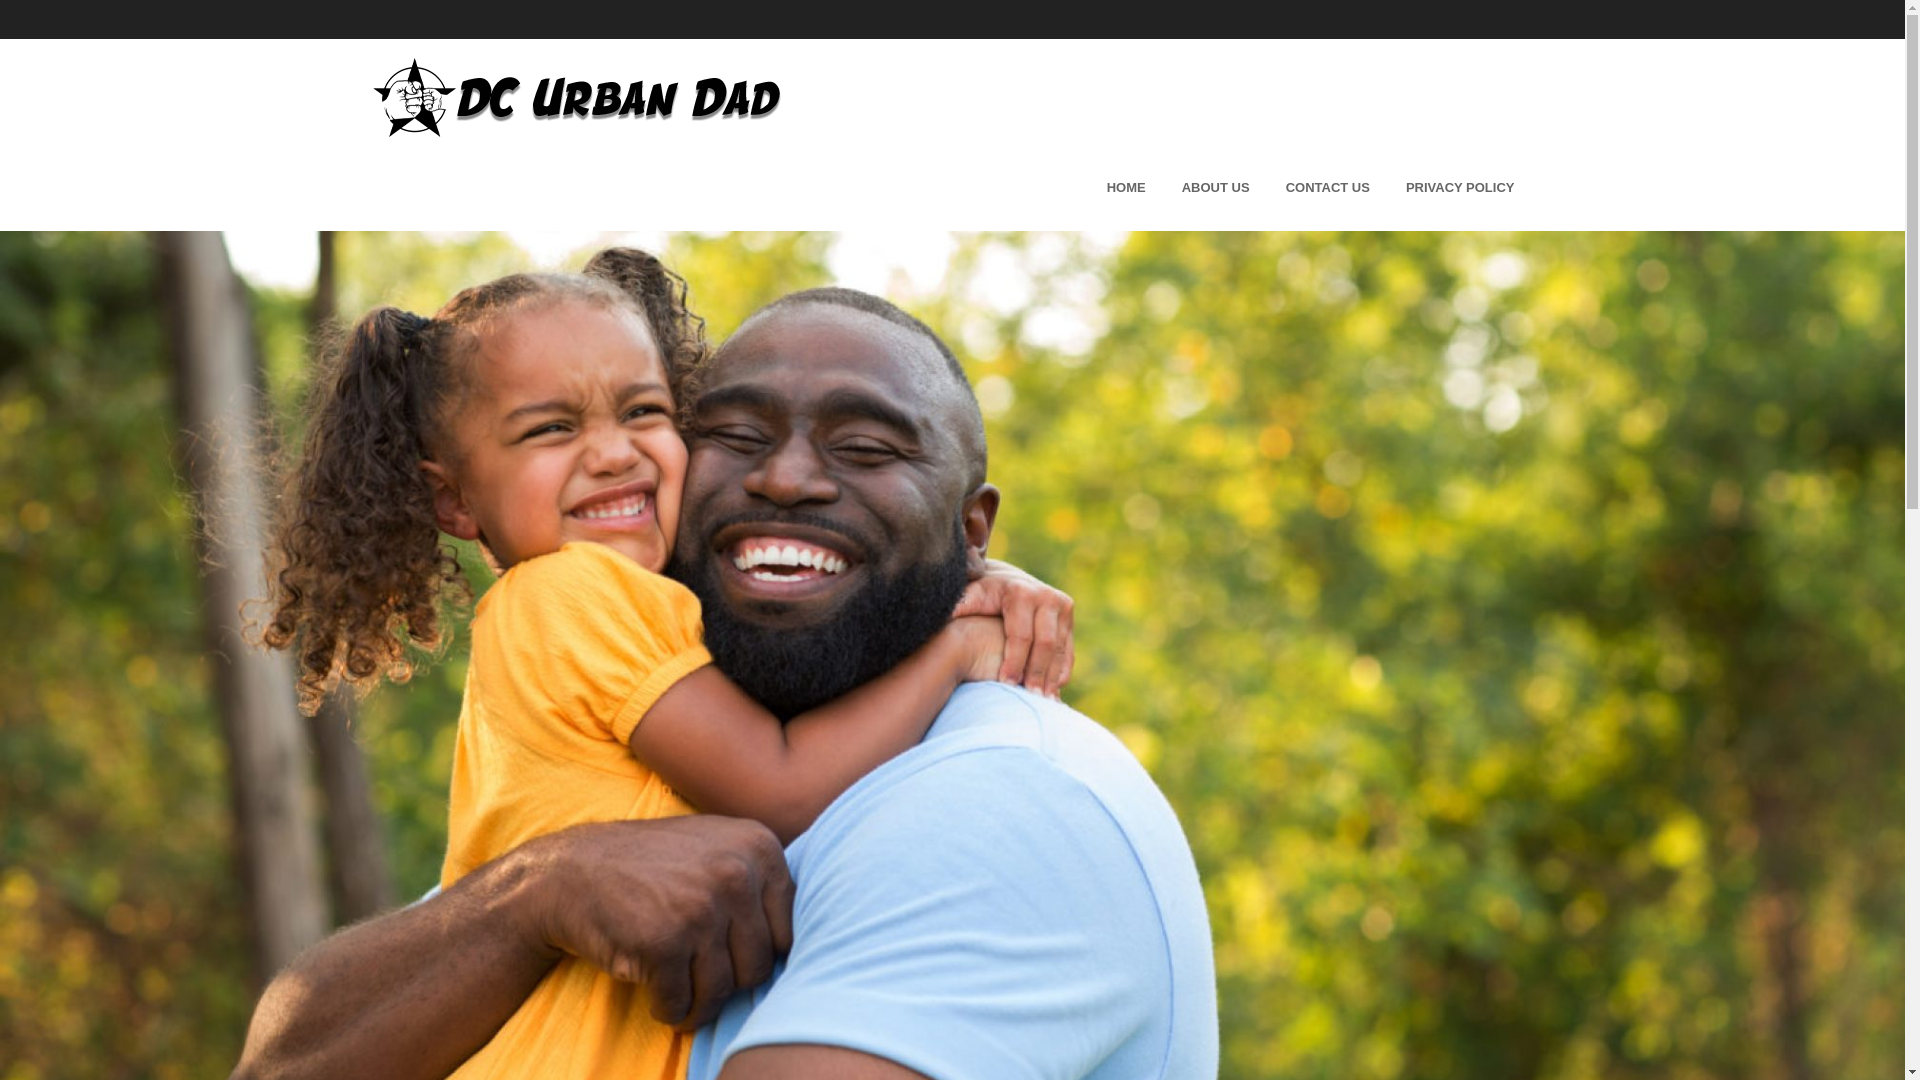 Image resolution: width=1920 pixels, height=1080 pixels. I want to click on ABOUT US, so click(1215, 184).